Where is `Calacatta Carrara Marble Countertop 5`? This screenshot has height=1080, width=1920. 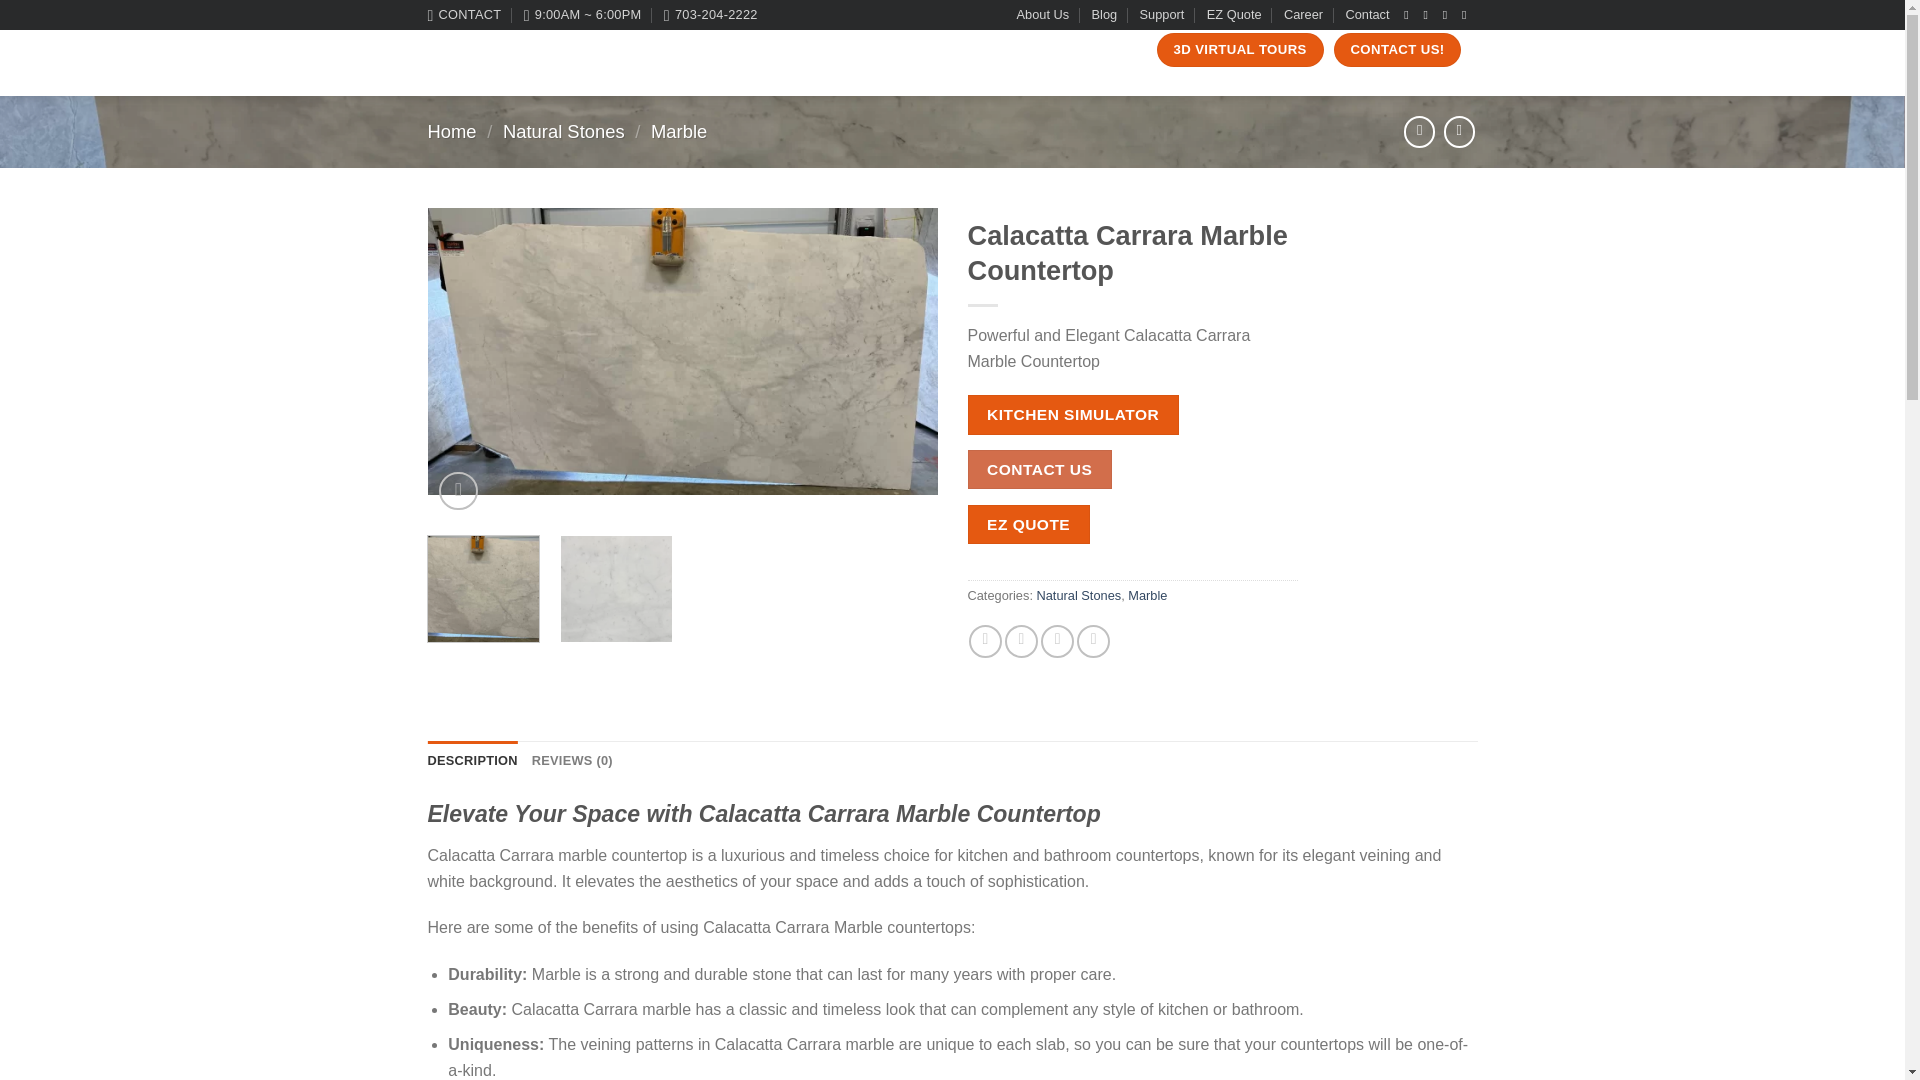
Calacatta Carrara Marble Countertop 5 is located at coordinates (616, 590).